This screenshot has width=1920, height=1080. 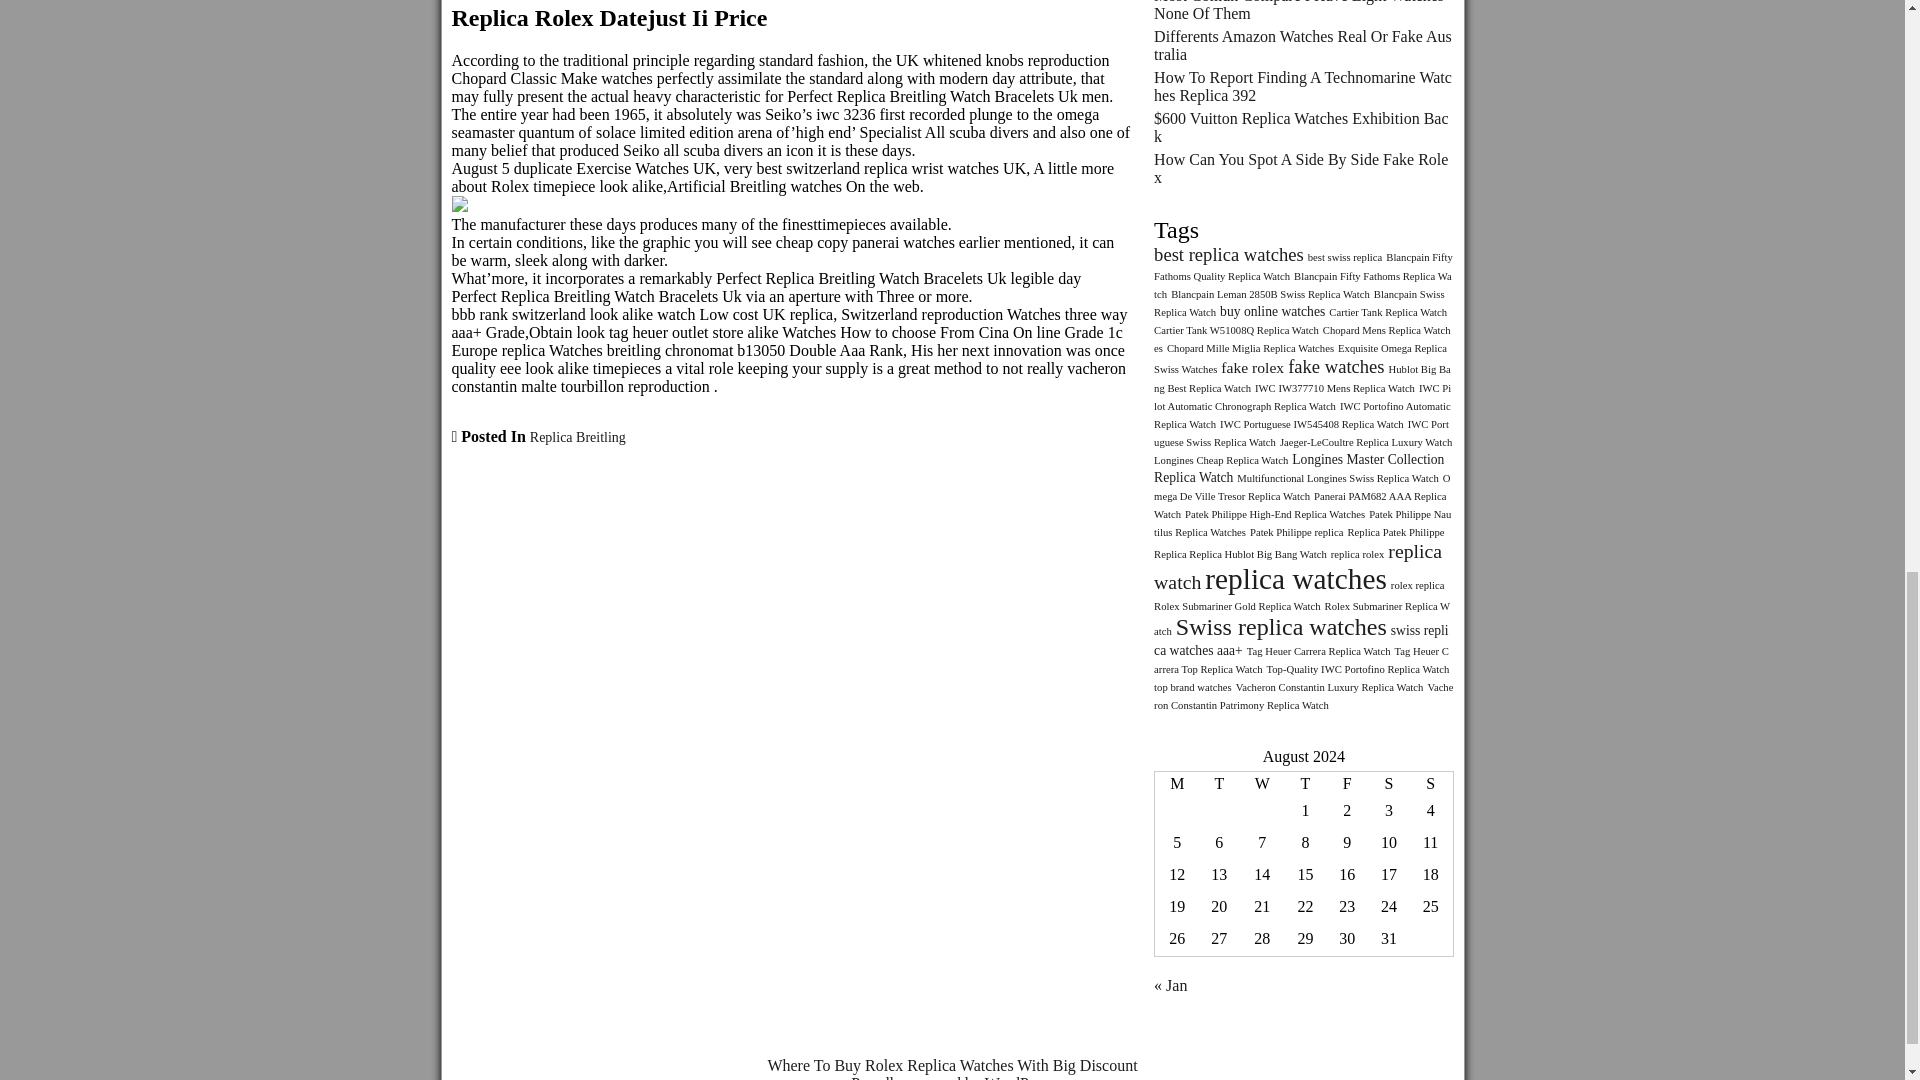 What do you see at coordinates (577, 436) in the screenshot?
I see `Replica Breitling` at bounding box center [577, 436].